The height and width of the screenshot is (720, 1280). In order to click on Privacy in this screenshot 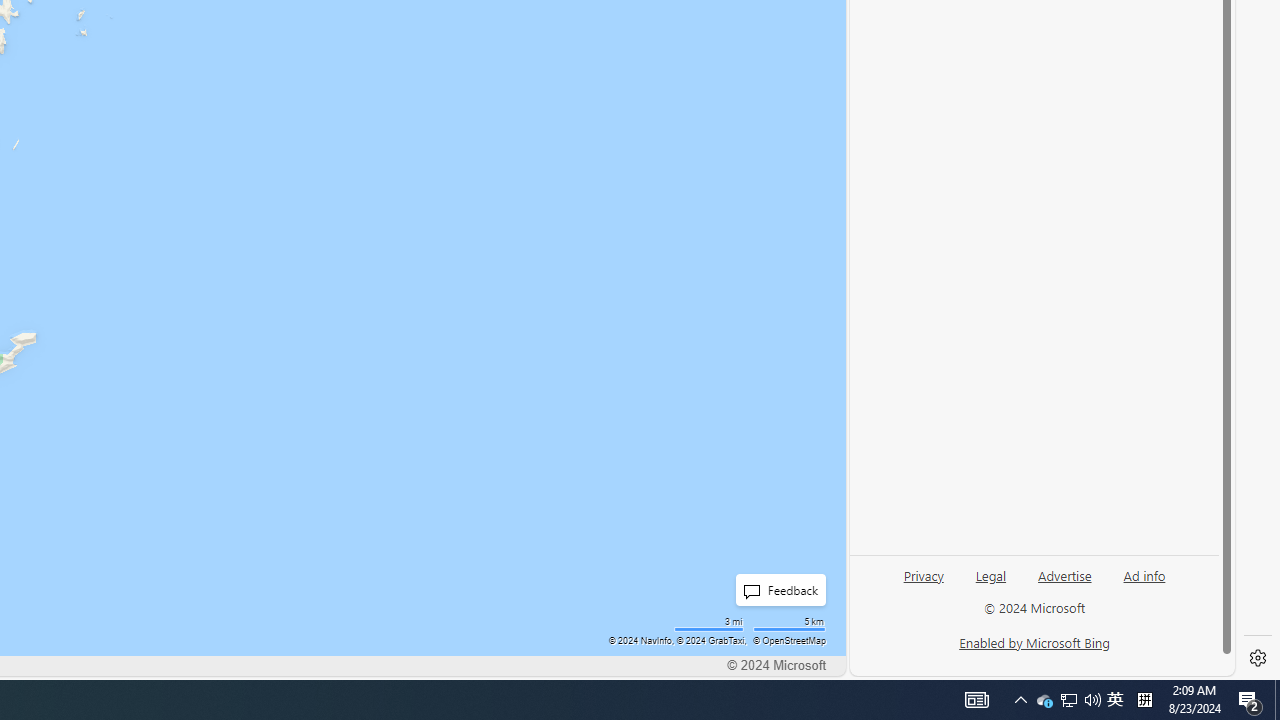, I will do `click(924, 583)`.